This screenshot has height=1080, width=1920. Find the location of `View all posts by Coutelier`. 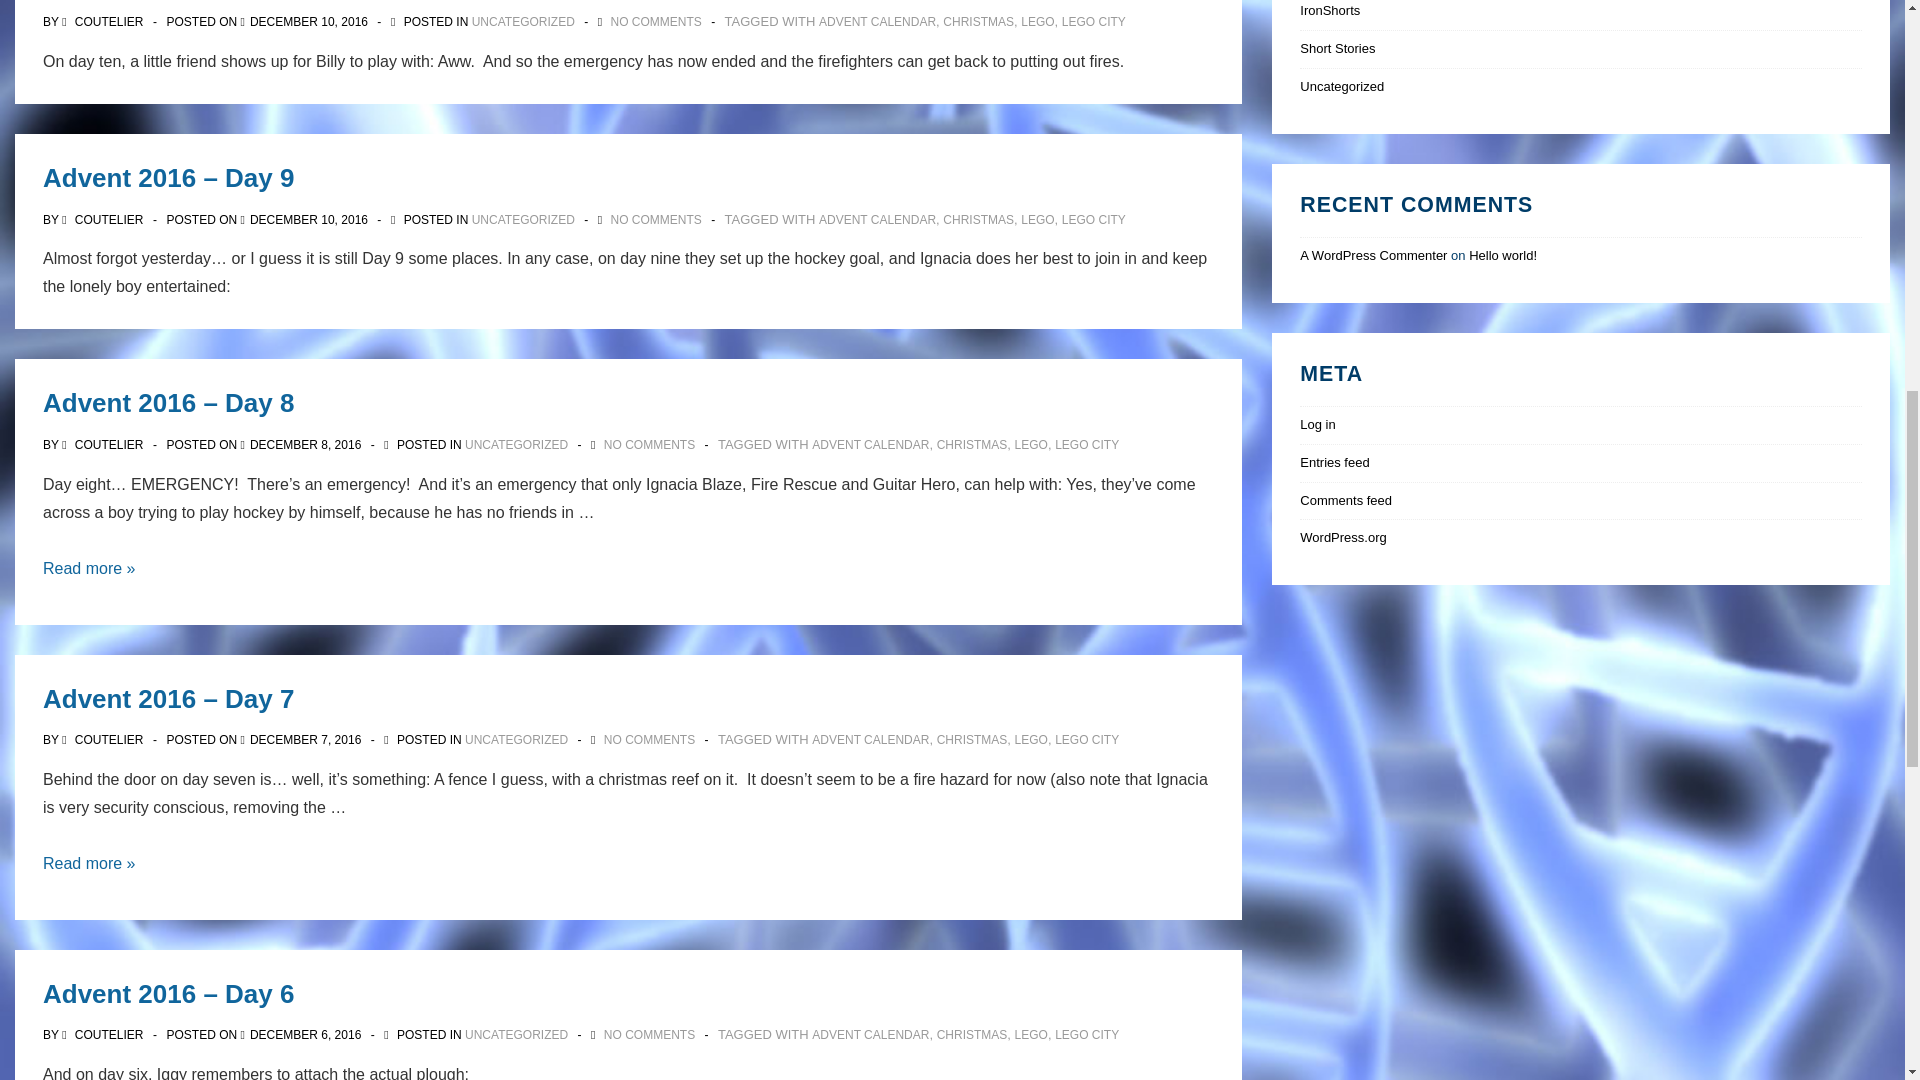

View all posts by Coutelier is located at coordinates (104, 218).